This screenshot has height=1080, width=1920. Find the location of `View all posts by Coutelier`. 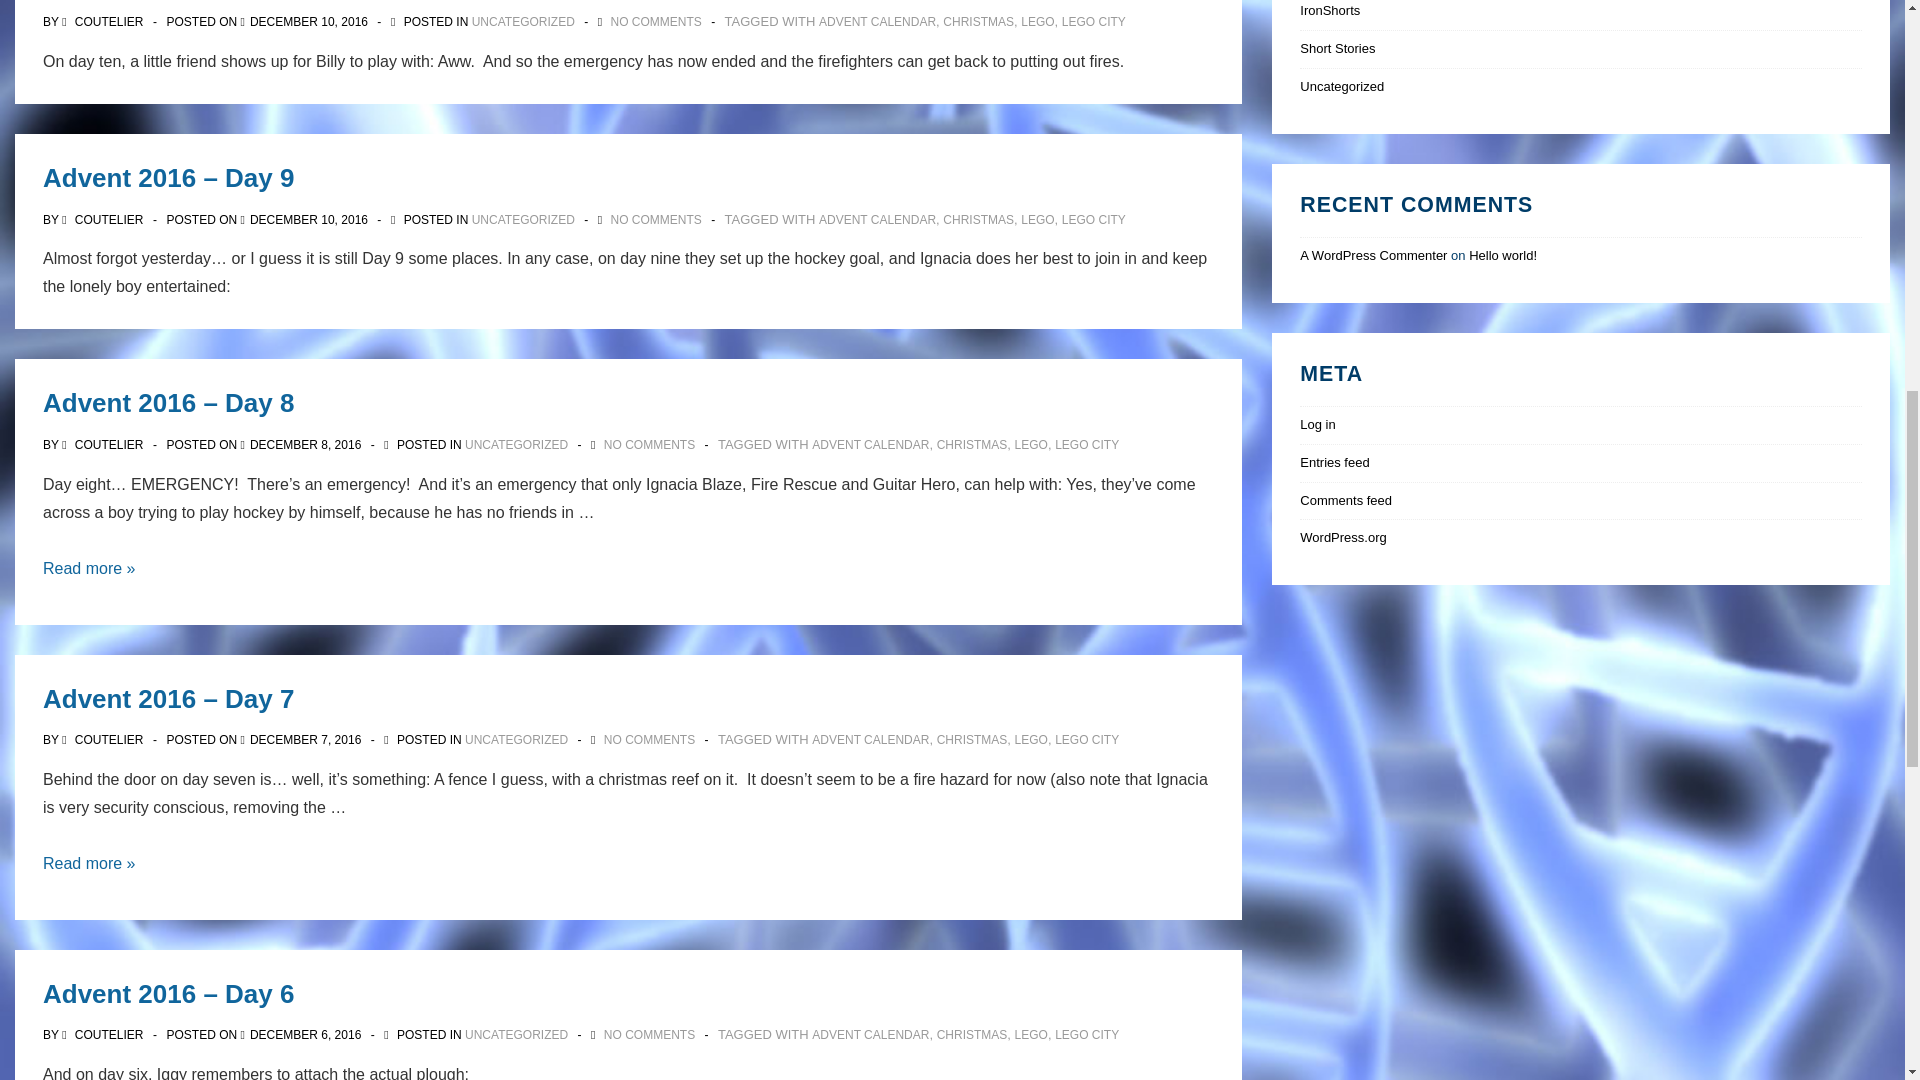

View all posts by Coutelier is located at coordinates (104, 218).